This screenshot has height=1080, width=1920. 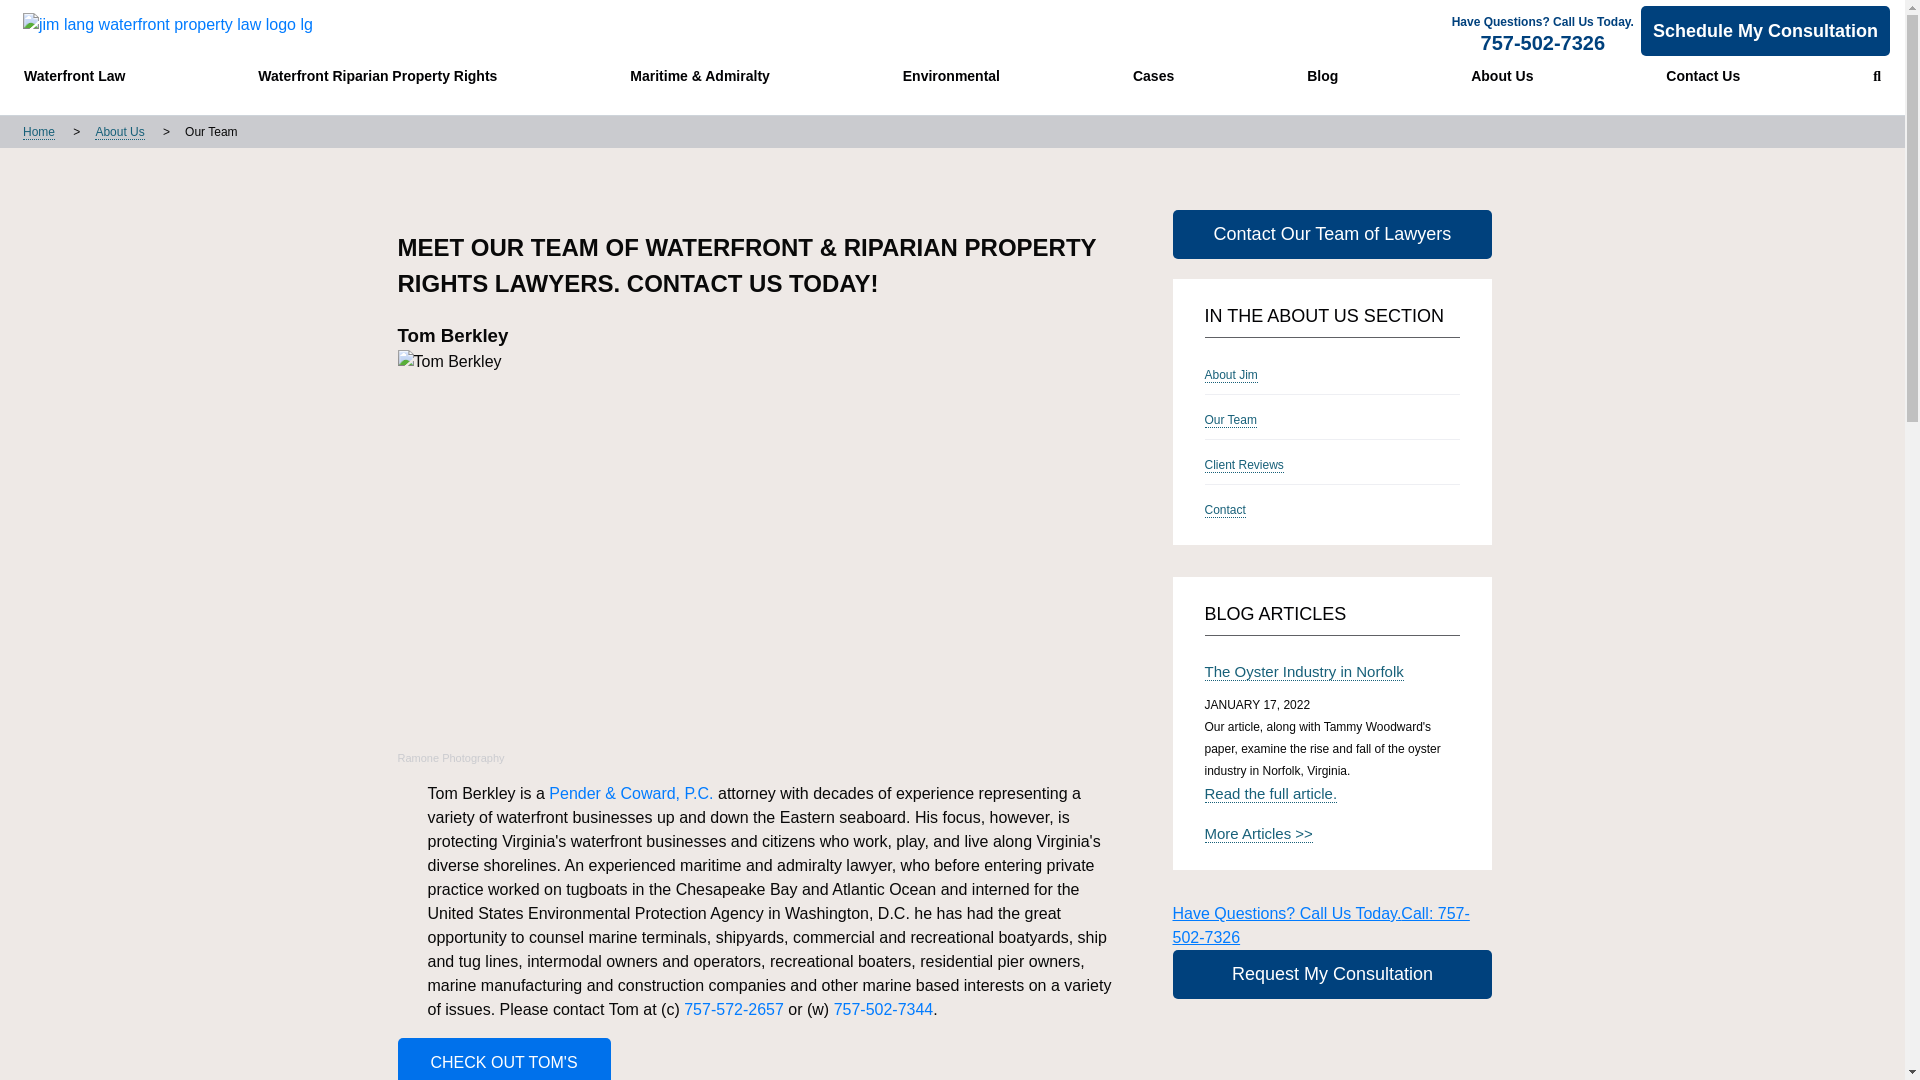 What do you see at coordinates (1502, 75) in the screenshot?
I see `About Us` at bounding box center [1502, 75].